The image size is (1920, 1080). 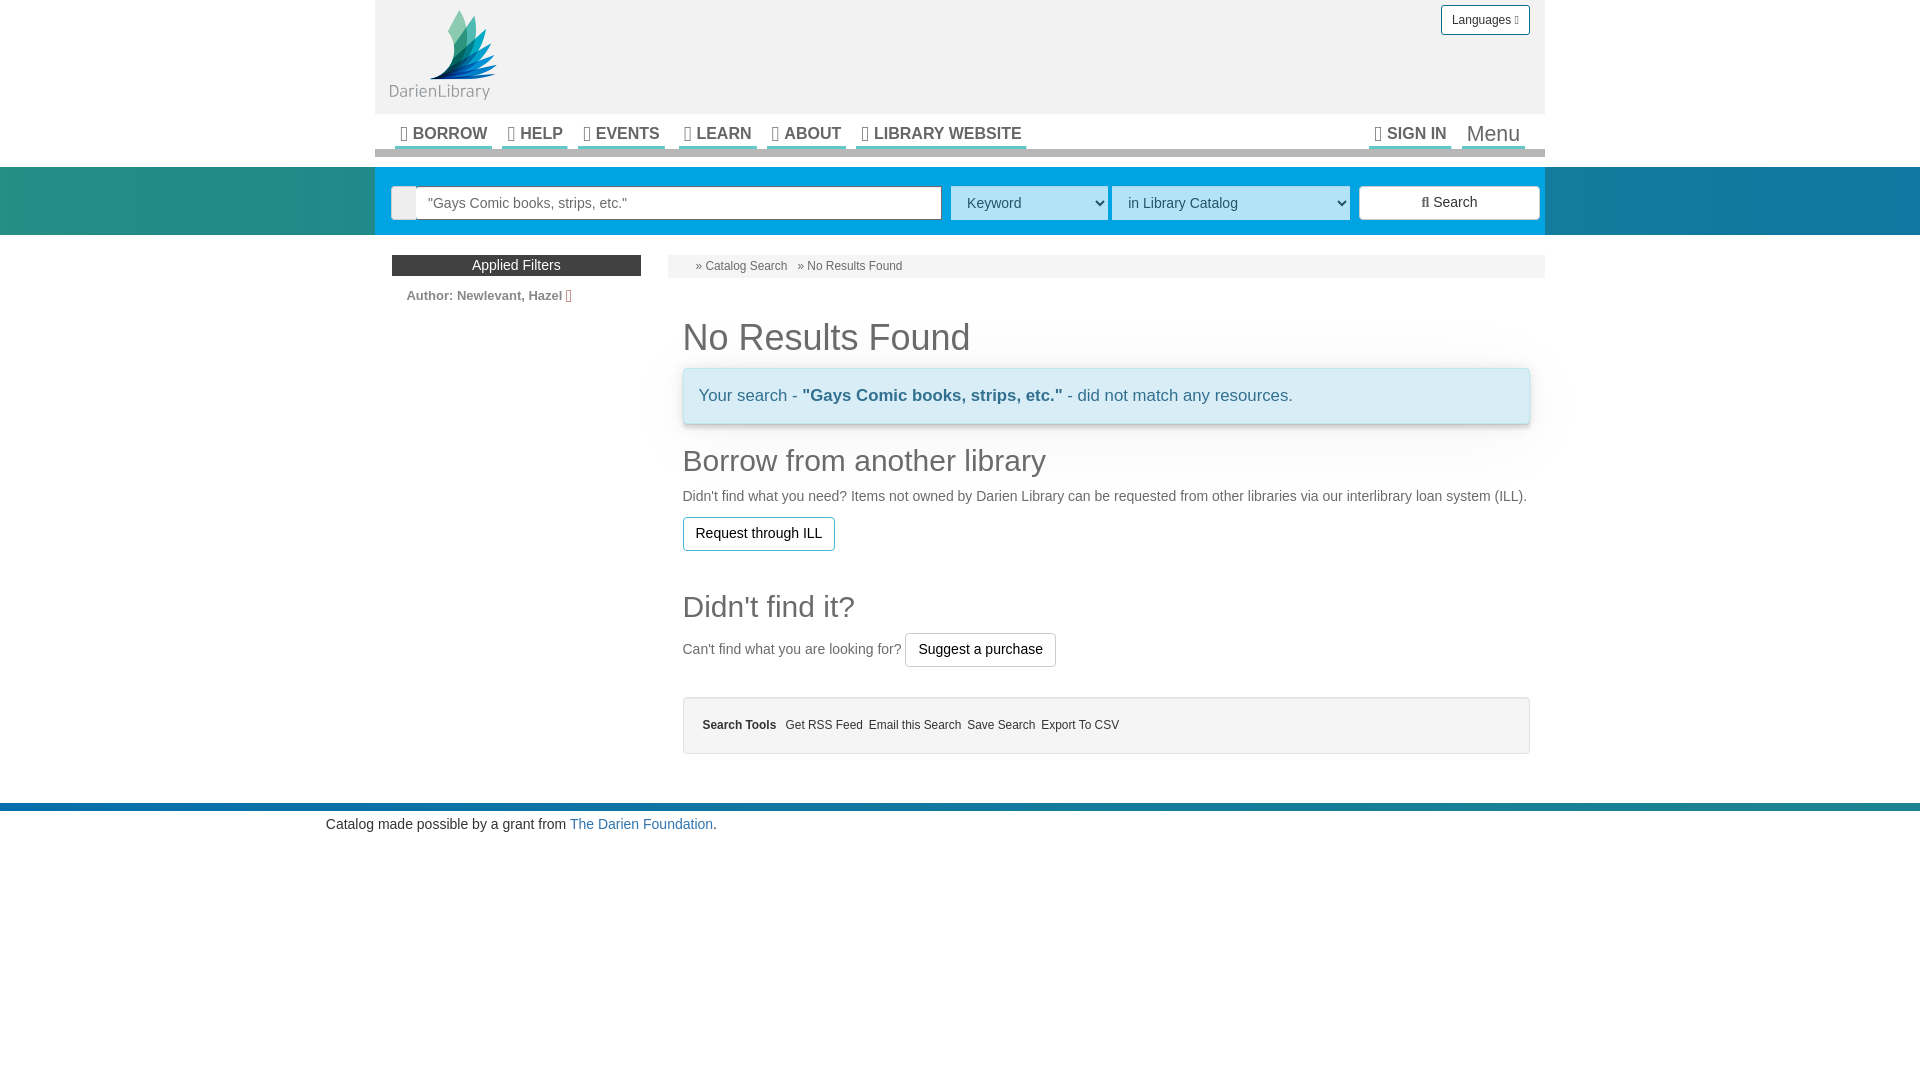 What do you see at coordinates (534, 132) in the screenshot?
I see `HELP` at bounding box center [534, 132].